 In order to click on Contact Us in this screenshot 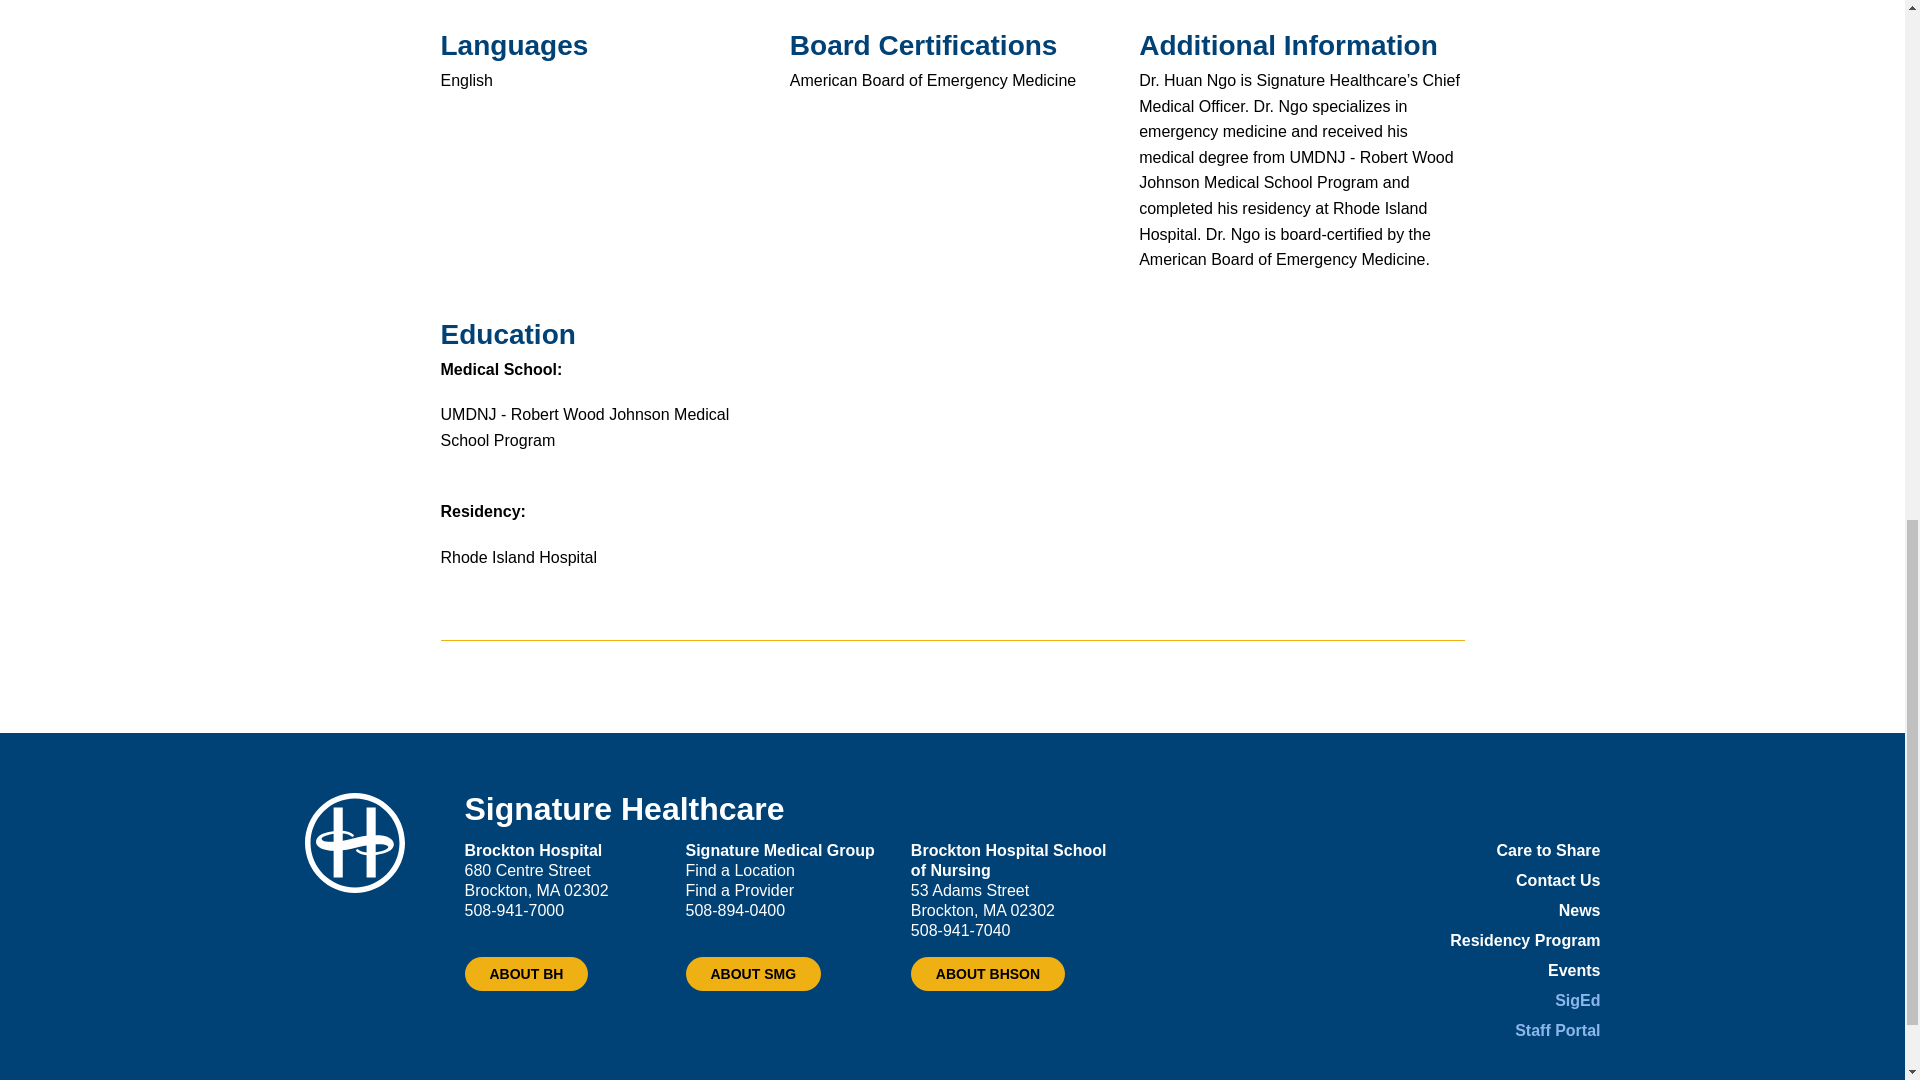, I will do `click(1558, 880)`.